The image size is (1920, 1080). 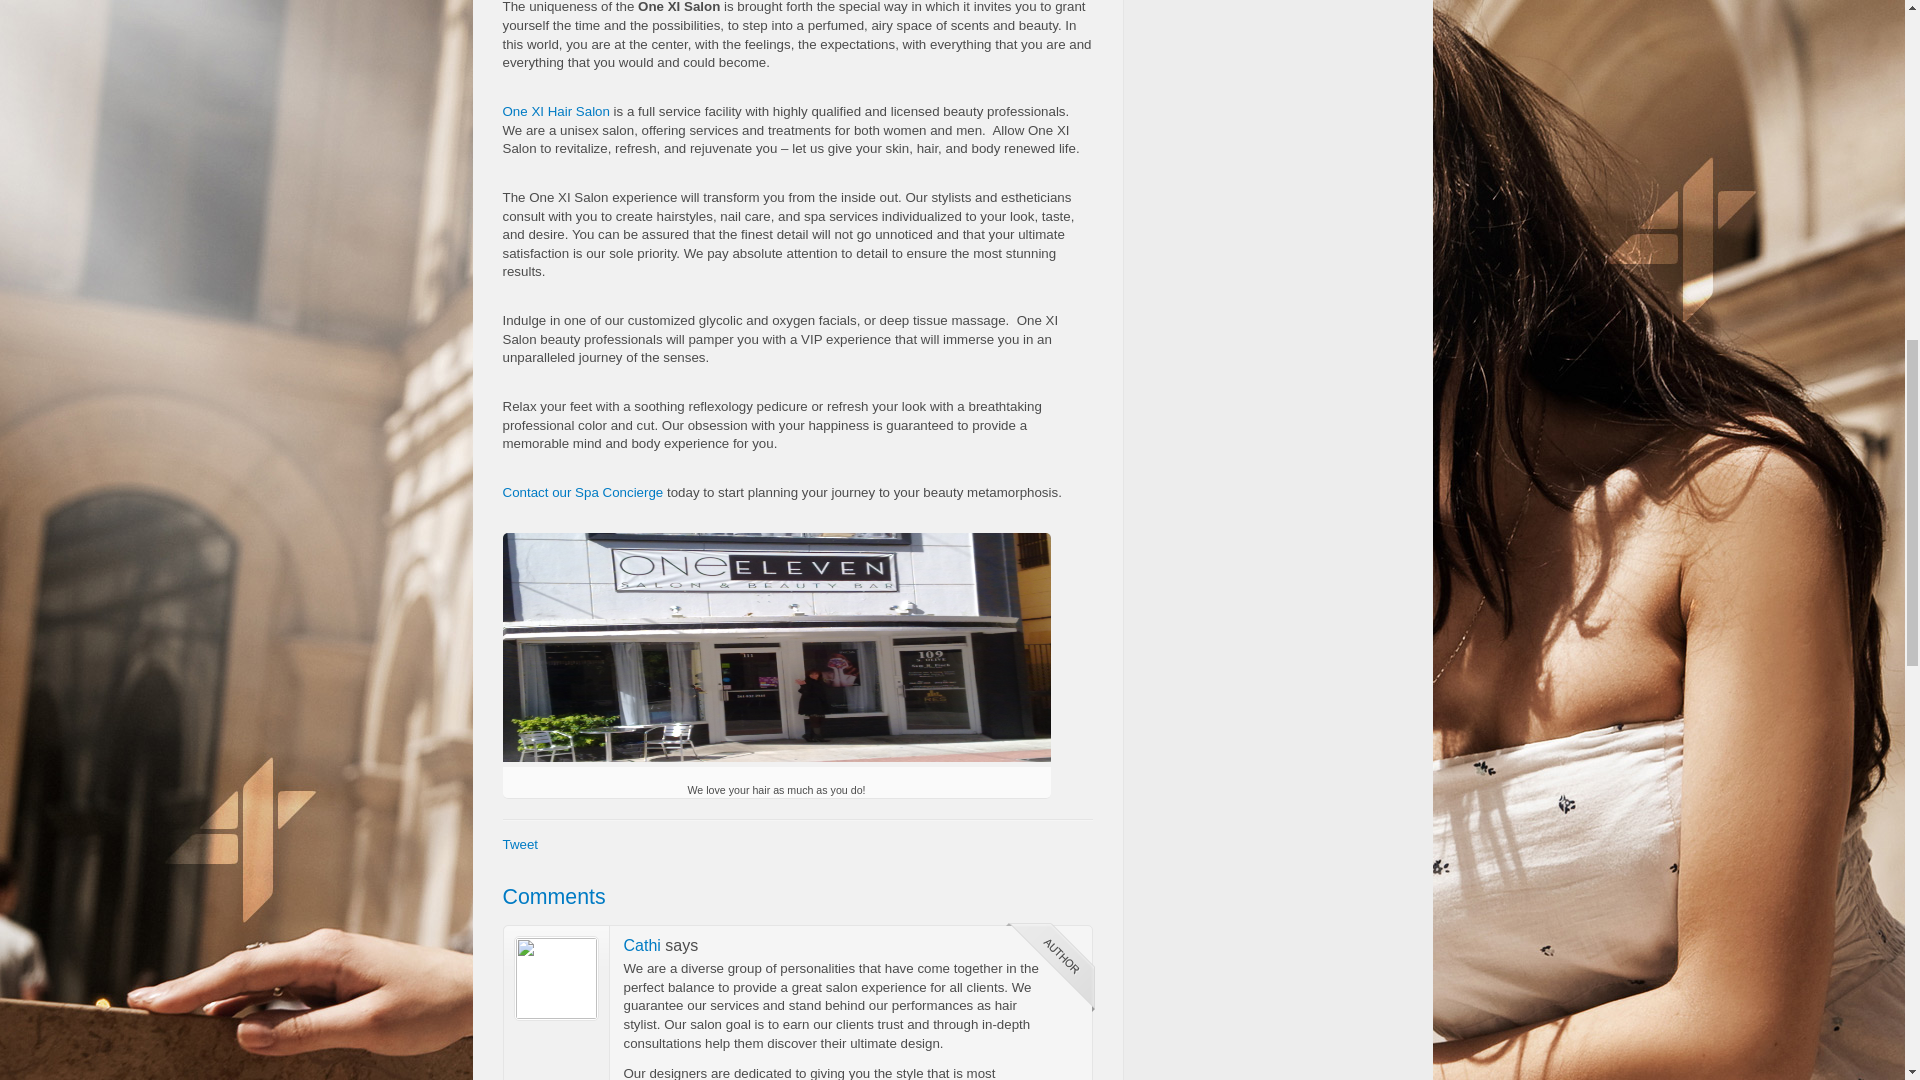 I want to click on Contact our Spa Concierge, so click(x=582, y=492).